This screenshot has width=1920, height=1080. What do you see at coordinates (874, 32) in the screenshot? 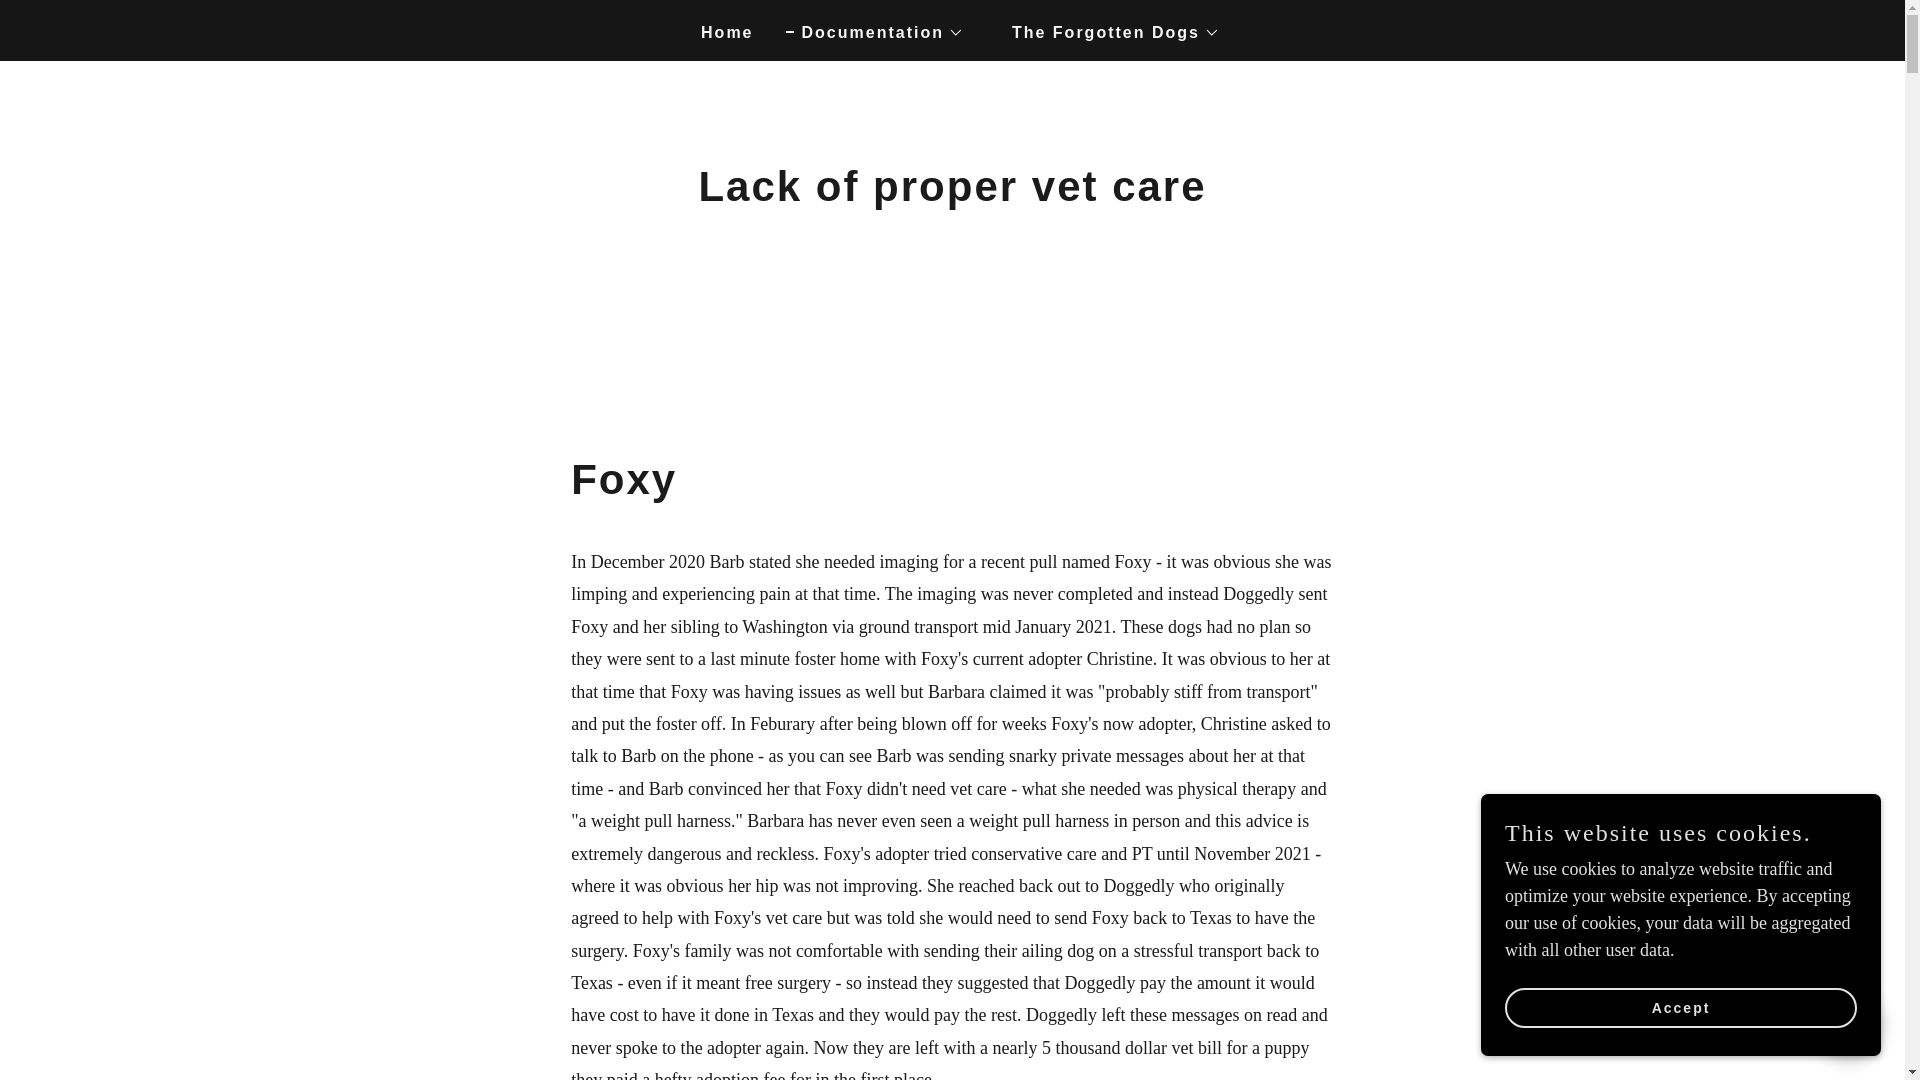
I see `Documentation` at bounding box center [874, 32].